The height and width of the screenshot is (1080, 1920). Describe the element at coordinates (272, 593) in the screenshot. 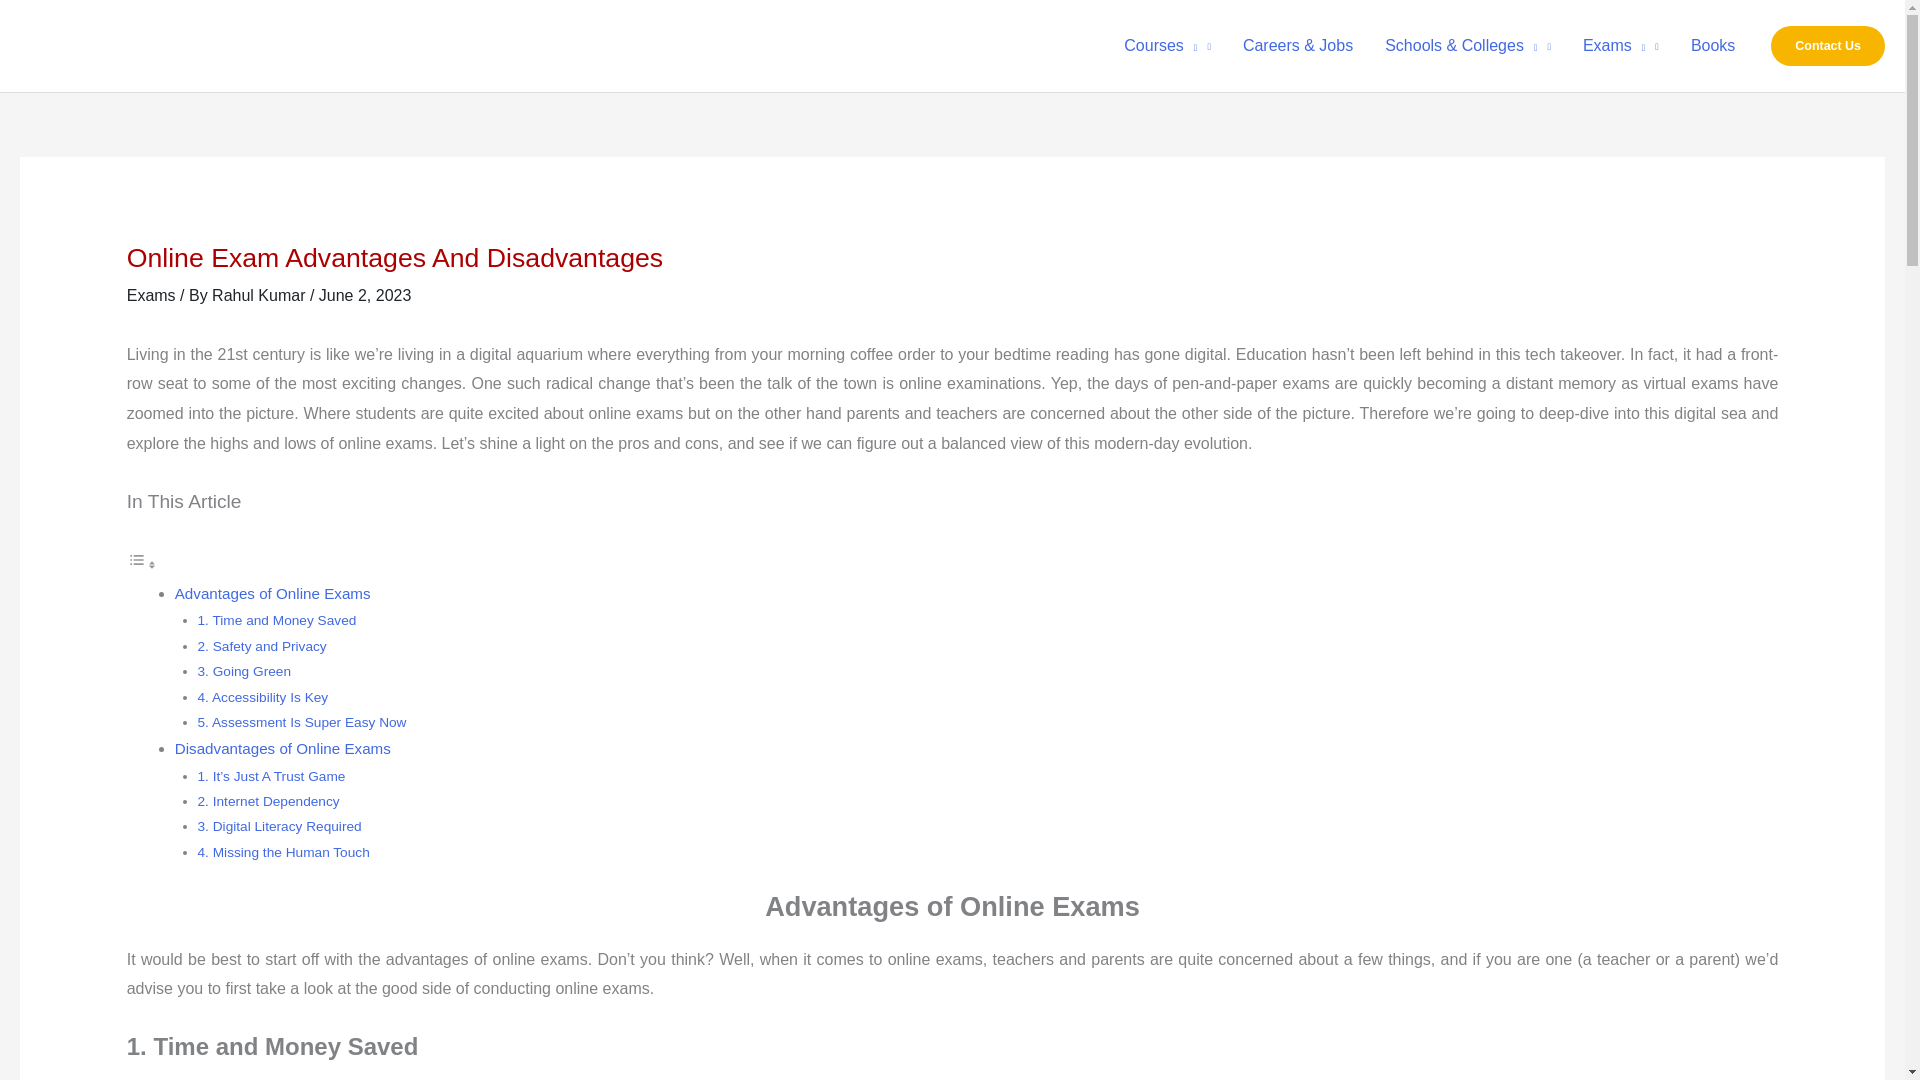

I see `Advantages of Online Exams` at that location.